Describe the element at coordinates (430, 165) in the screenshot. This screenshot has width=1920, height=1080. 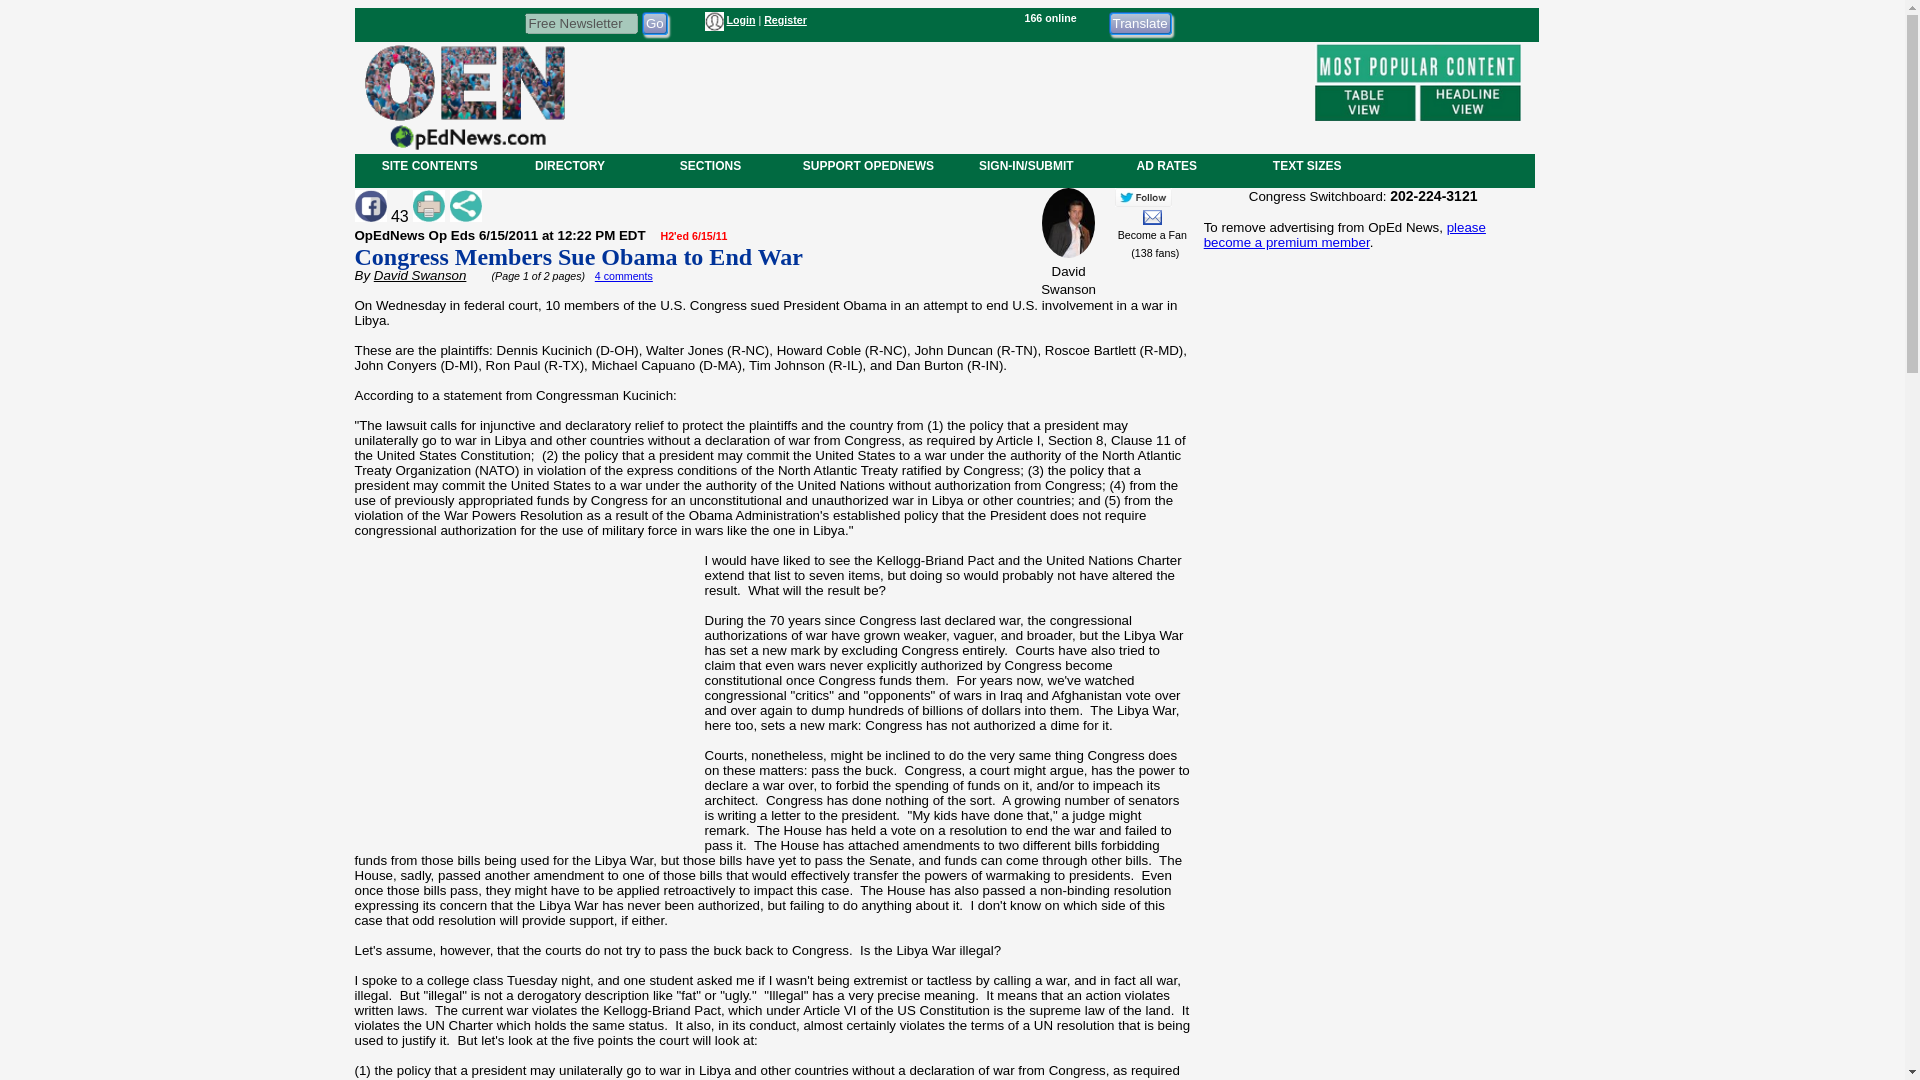
I see `SITE CONTENTS` at that location.